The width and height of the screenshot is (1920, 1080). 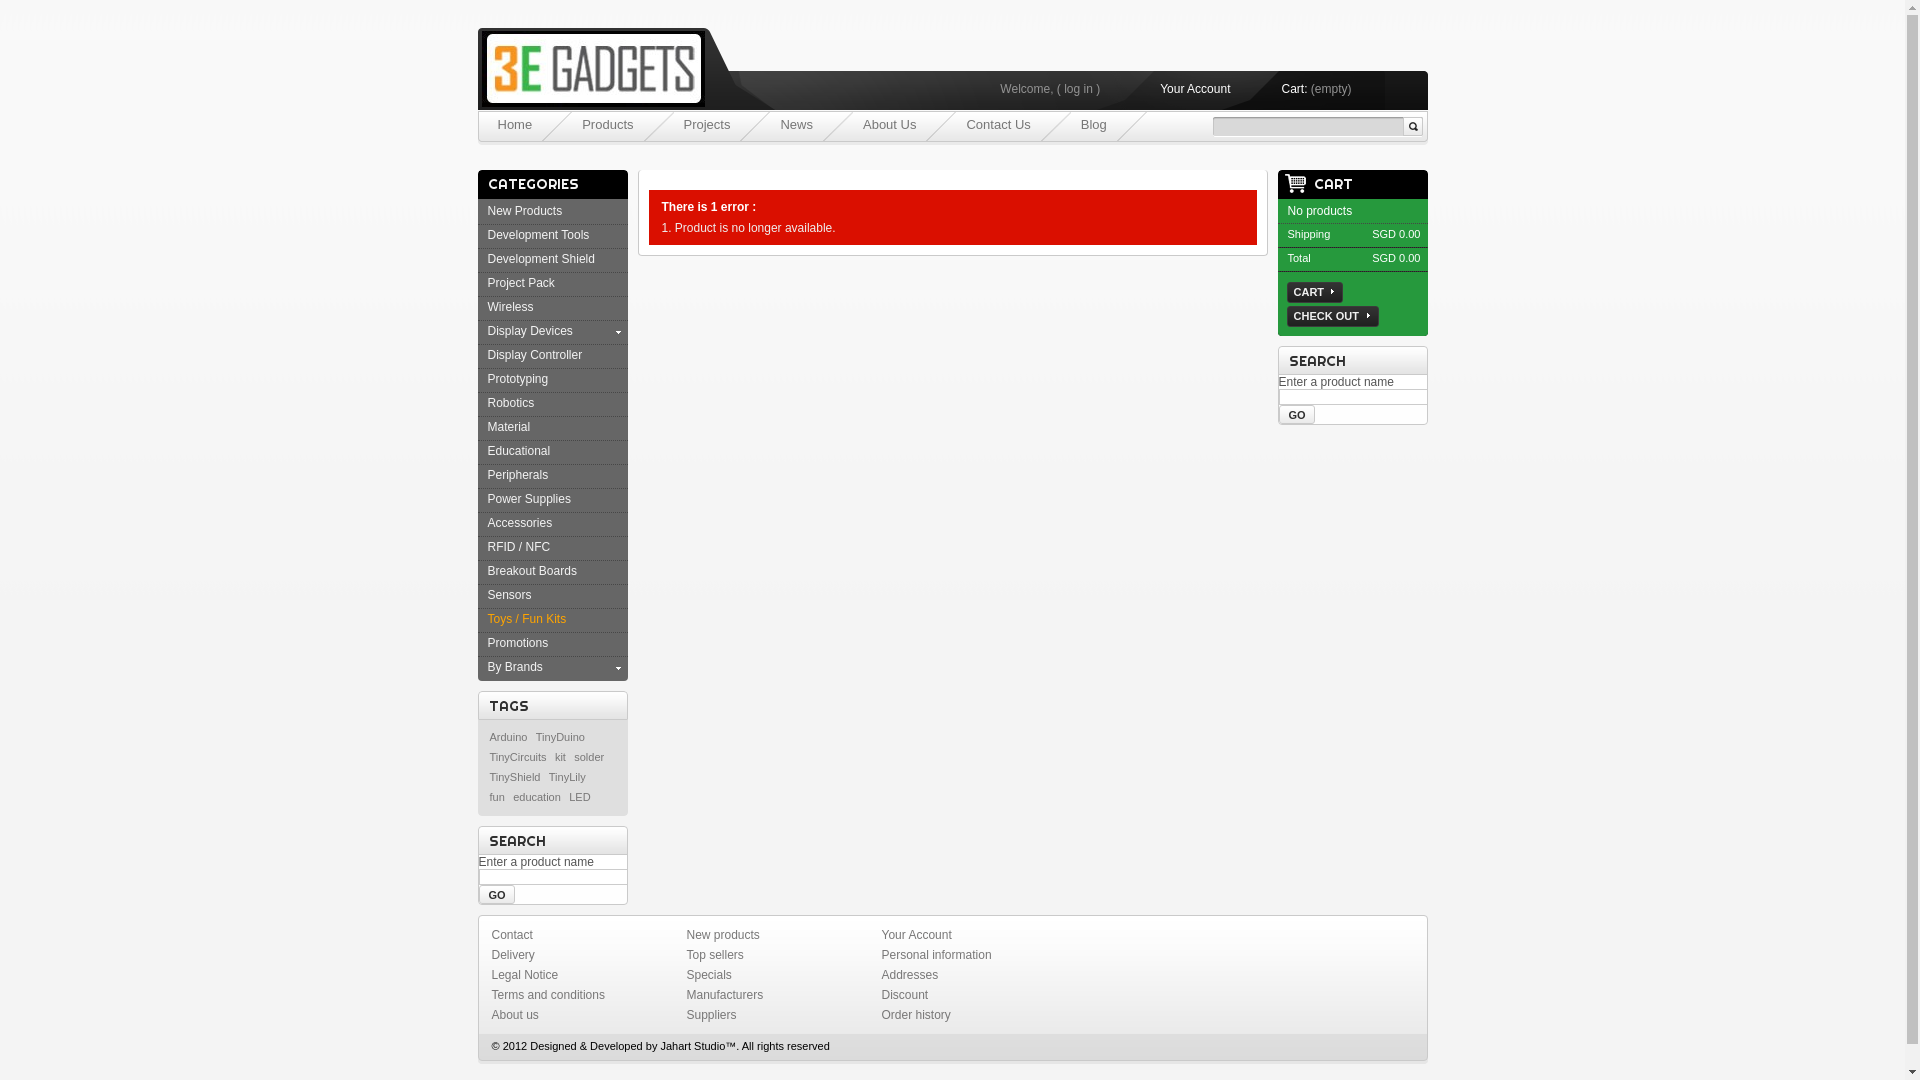 What do you see at coordinates (511, 307) in the screenshot?
I see `Wireless` at bounding box center [511, 307].